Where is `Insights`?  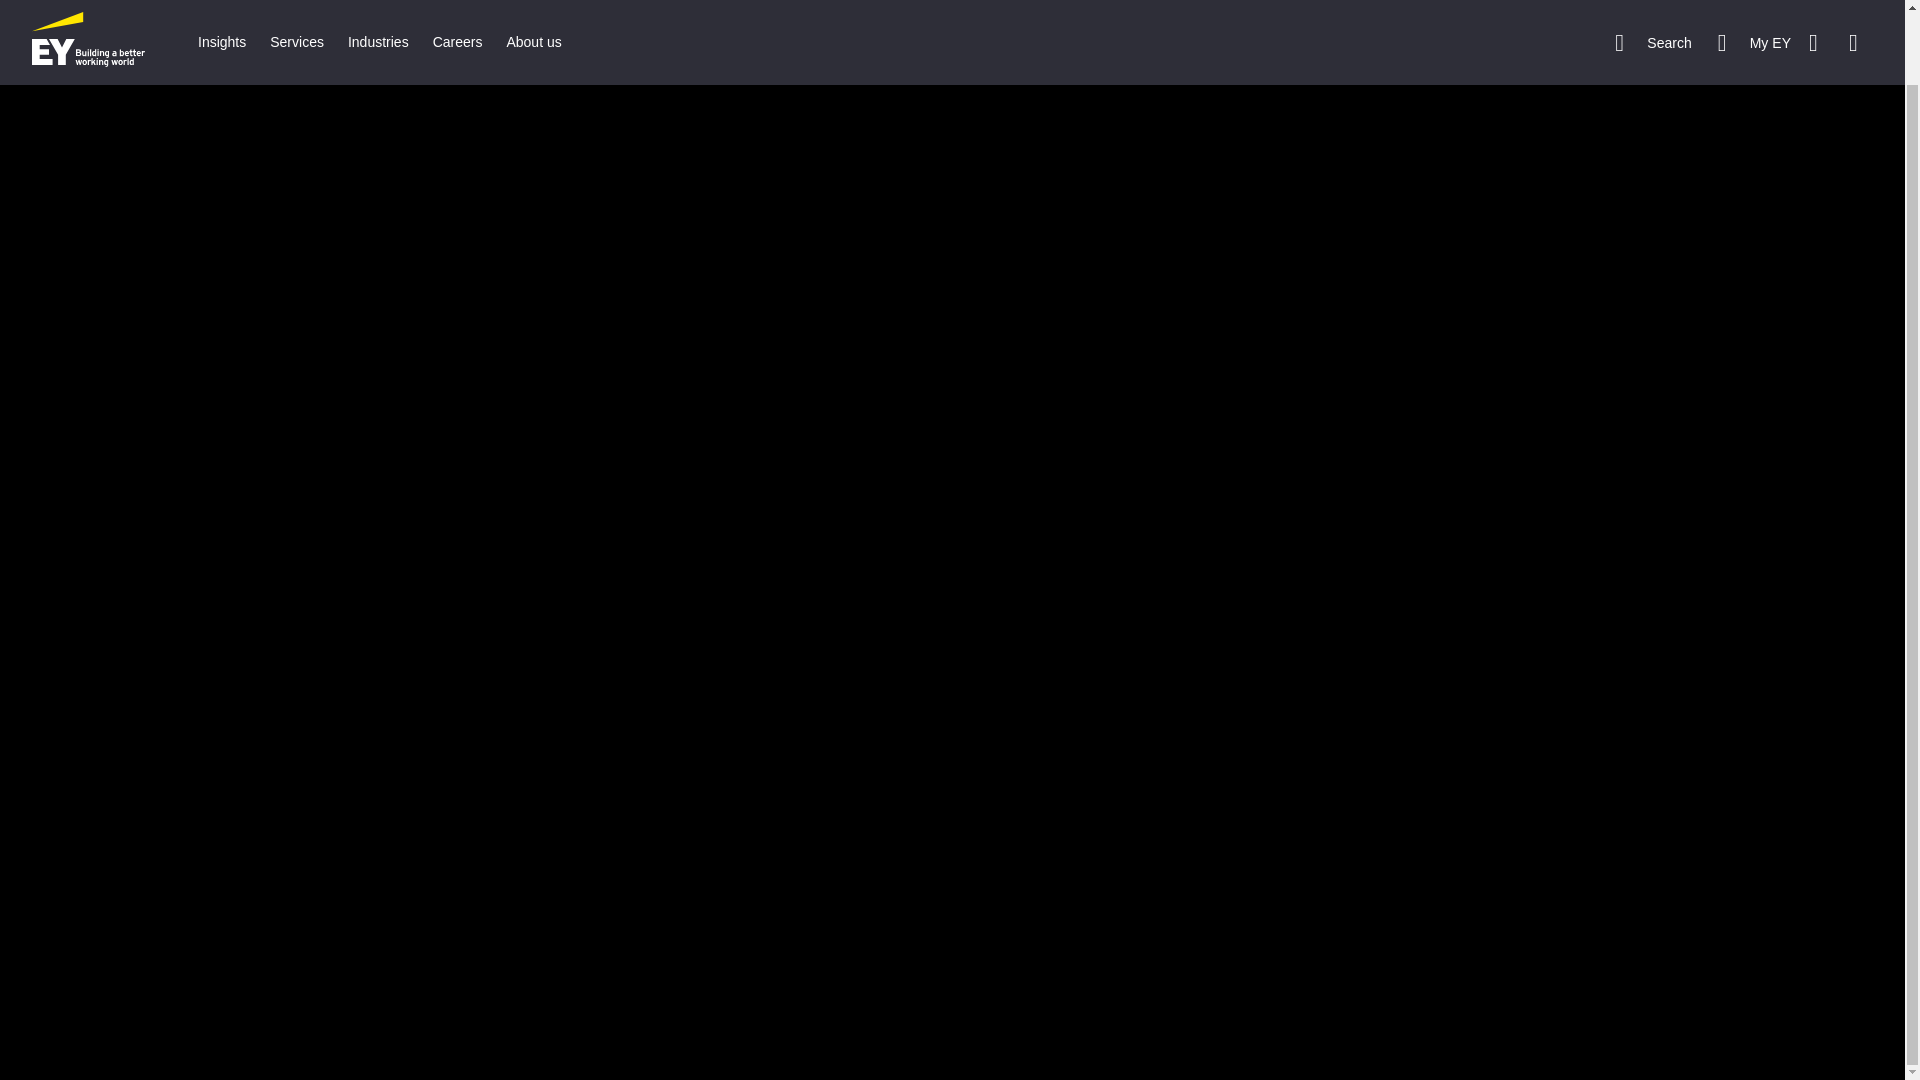
Insights is located at coordinates (222, 4).